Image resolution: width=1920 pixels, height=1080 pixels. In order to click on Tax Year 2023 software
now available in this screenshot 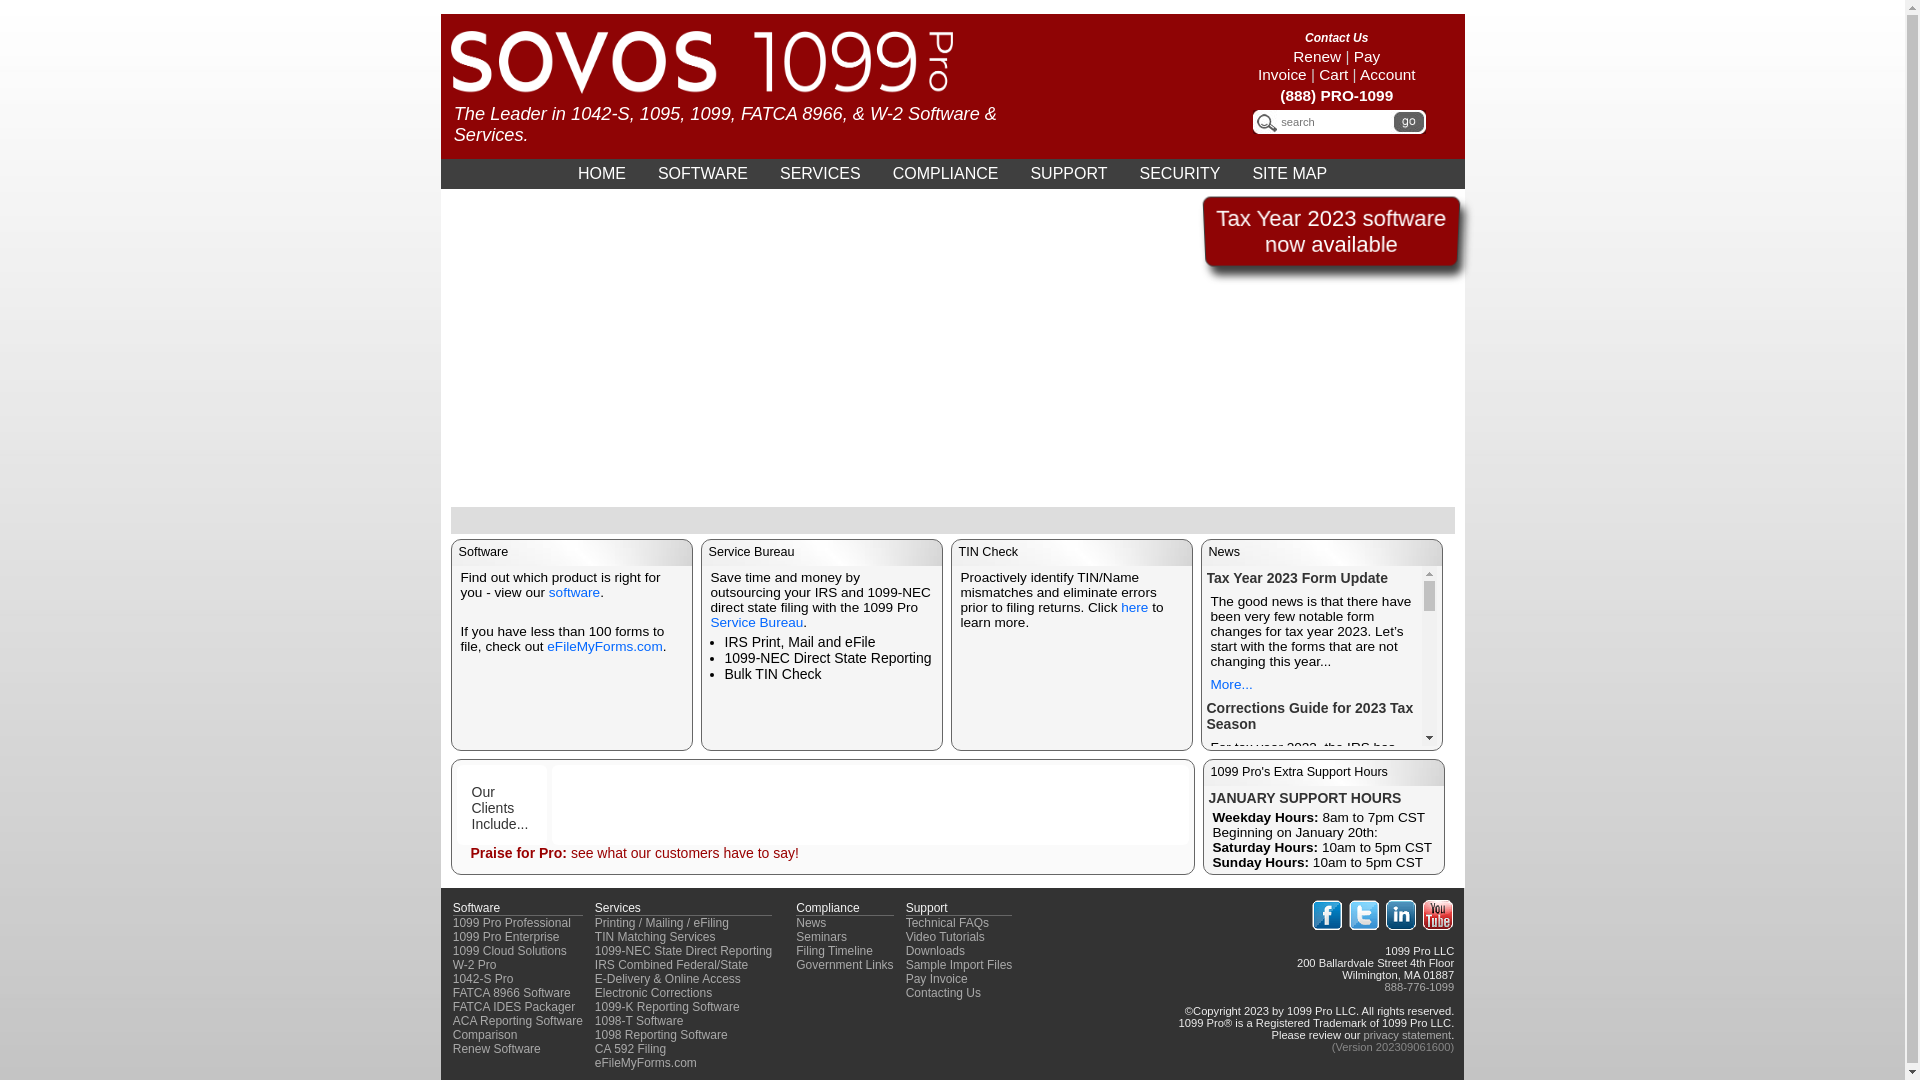, I will do `click(1330, 232)`.